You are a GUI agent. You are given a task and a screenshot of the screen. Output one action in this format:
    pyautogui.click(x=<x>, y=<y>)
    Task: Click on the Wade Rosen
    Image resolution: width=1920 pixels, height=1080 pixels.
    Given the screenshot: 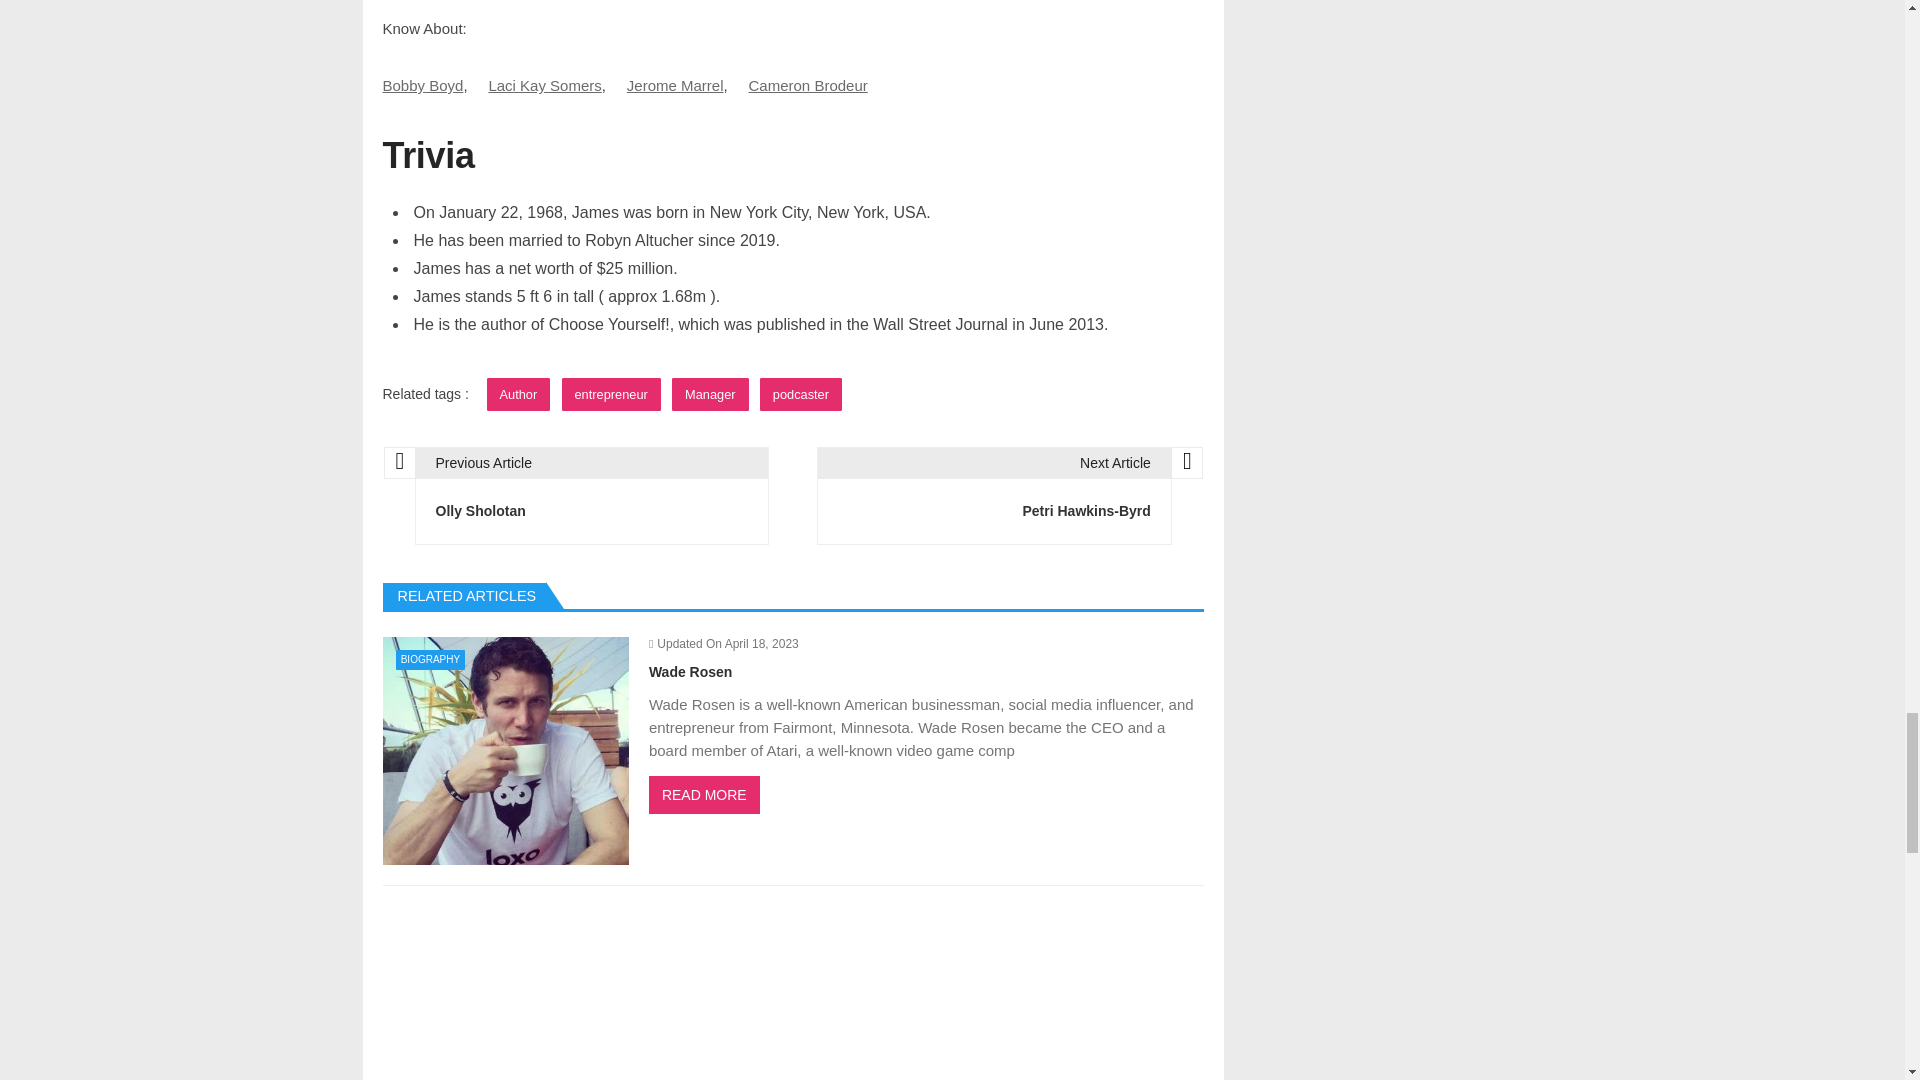 What is the action you would take?
    pyautogui.click(x=504, y=750)
    